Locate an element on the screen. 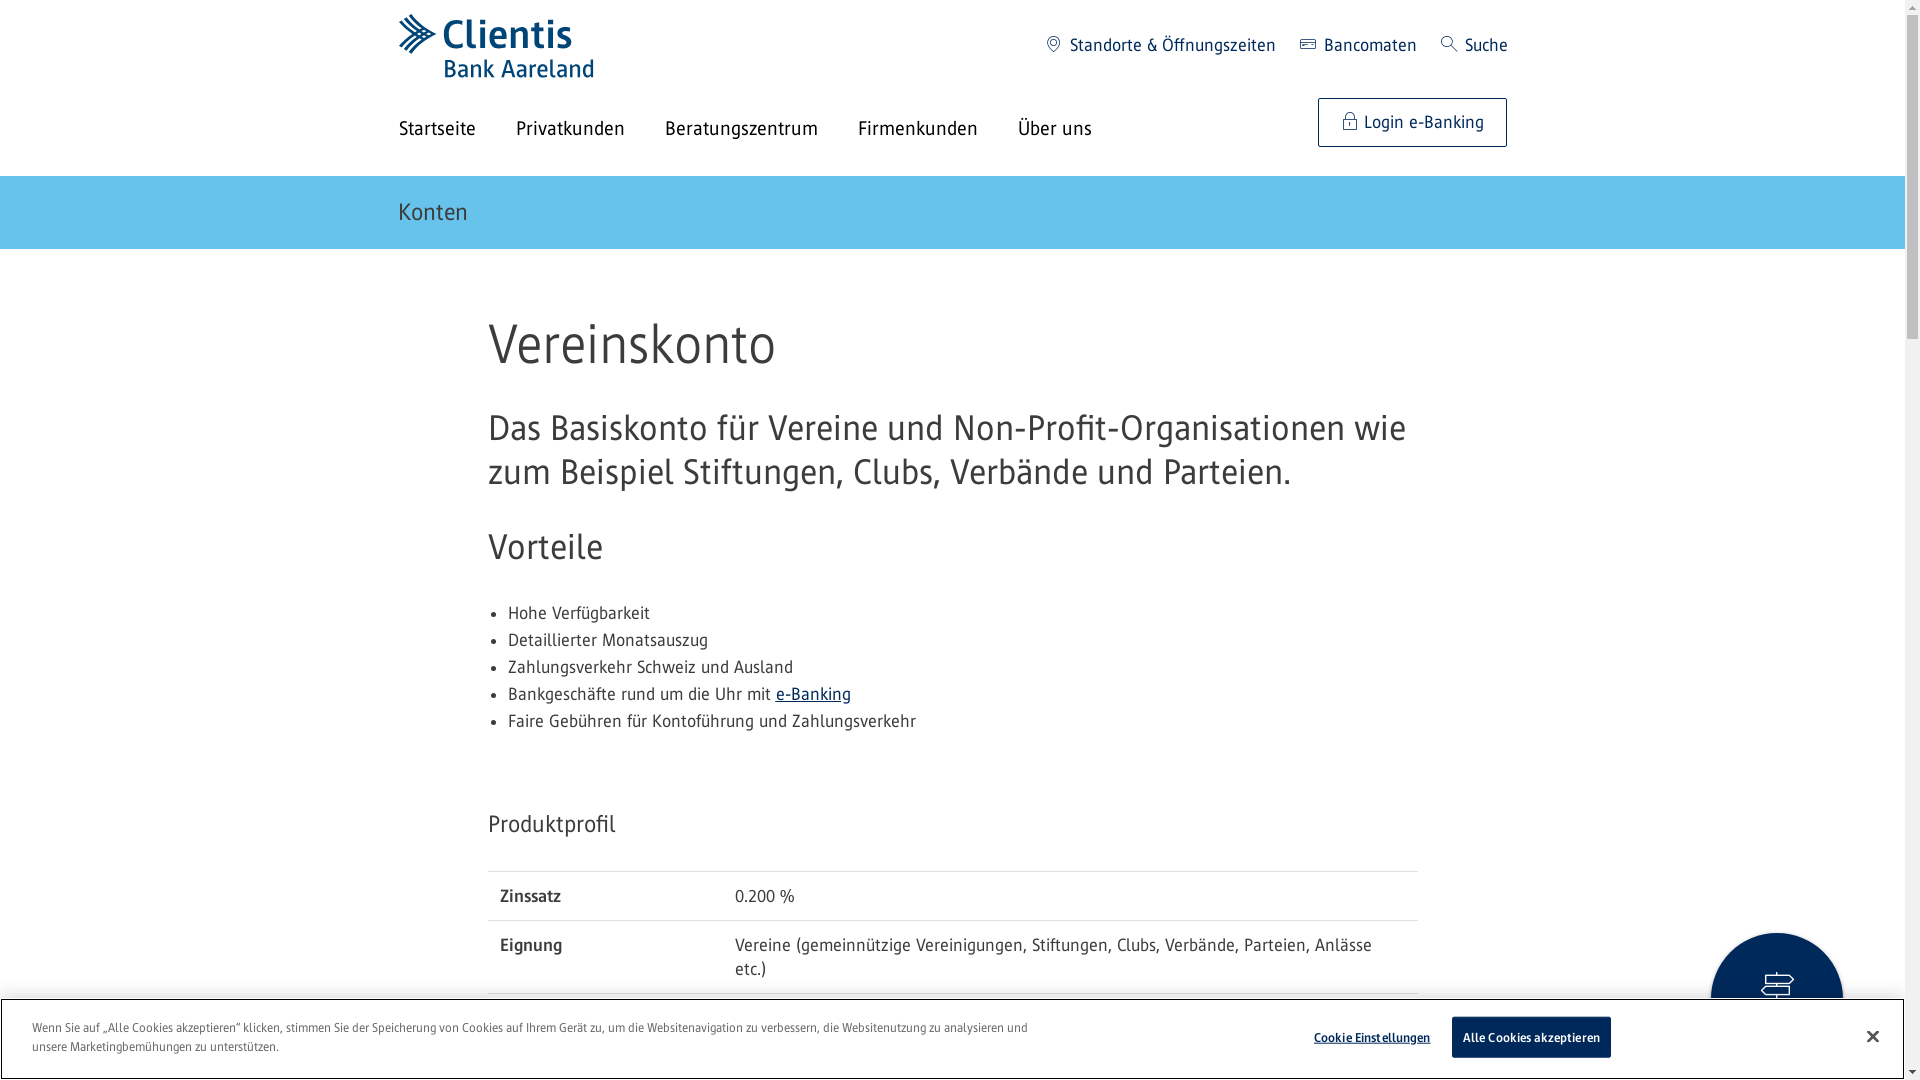  Bancomaten is located at coordinates (1358, 46).